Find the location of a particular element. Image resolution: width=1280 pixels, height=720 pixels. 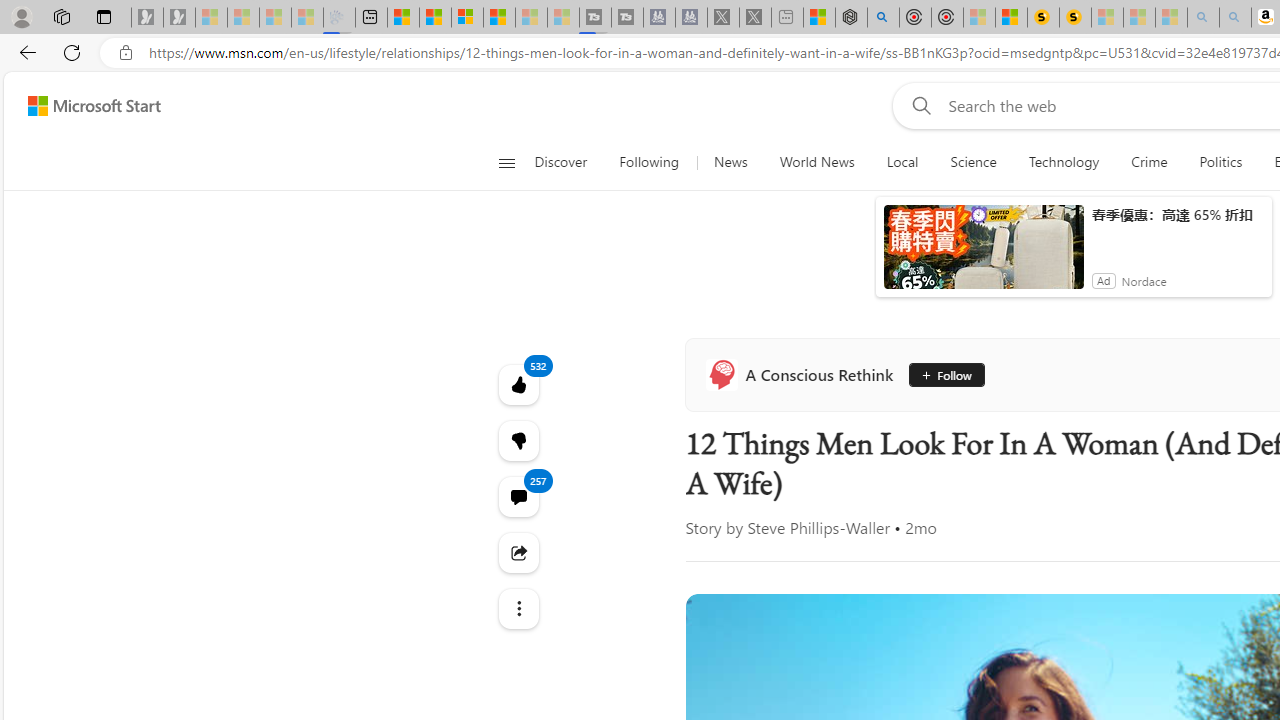

Watch is located at coordinates (1089, 266).